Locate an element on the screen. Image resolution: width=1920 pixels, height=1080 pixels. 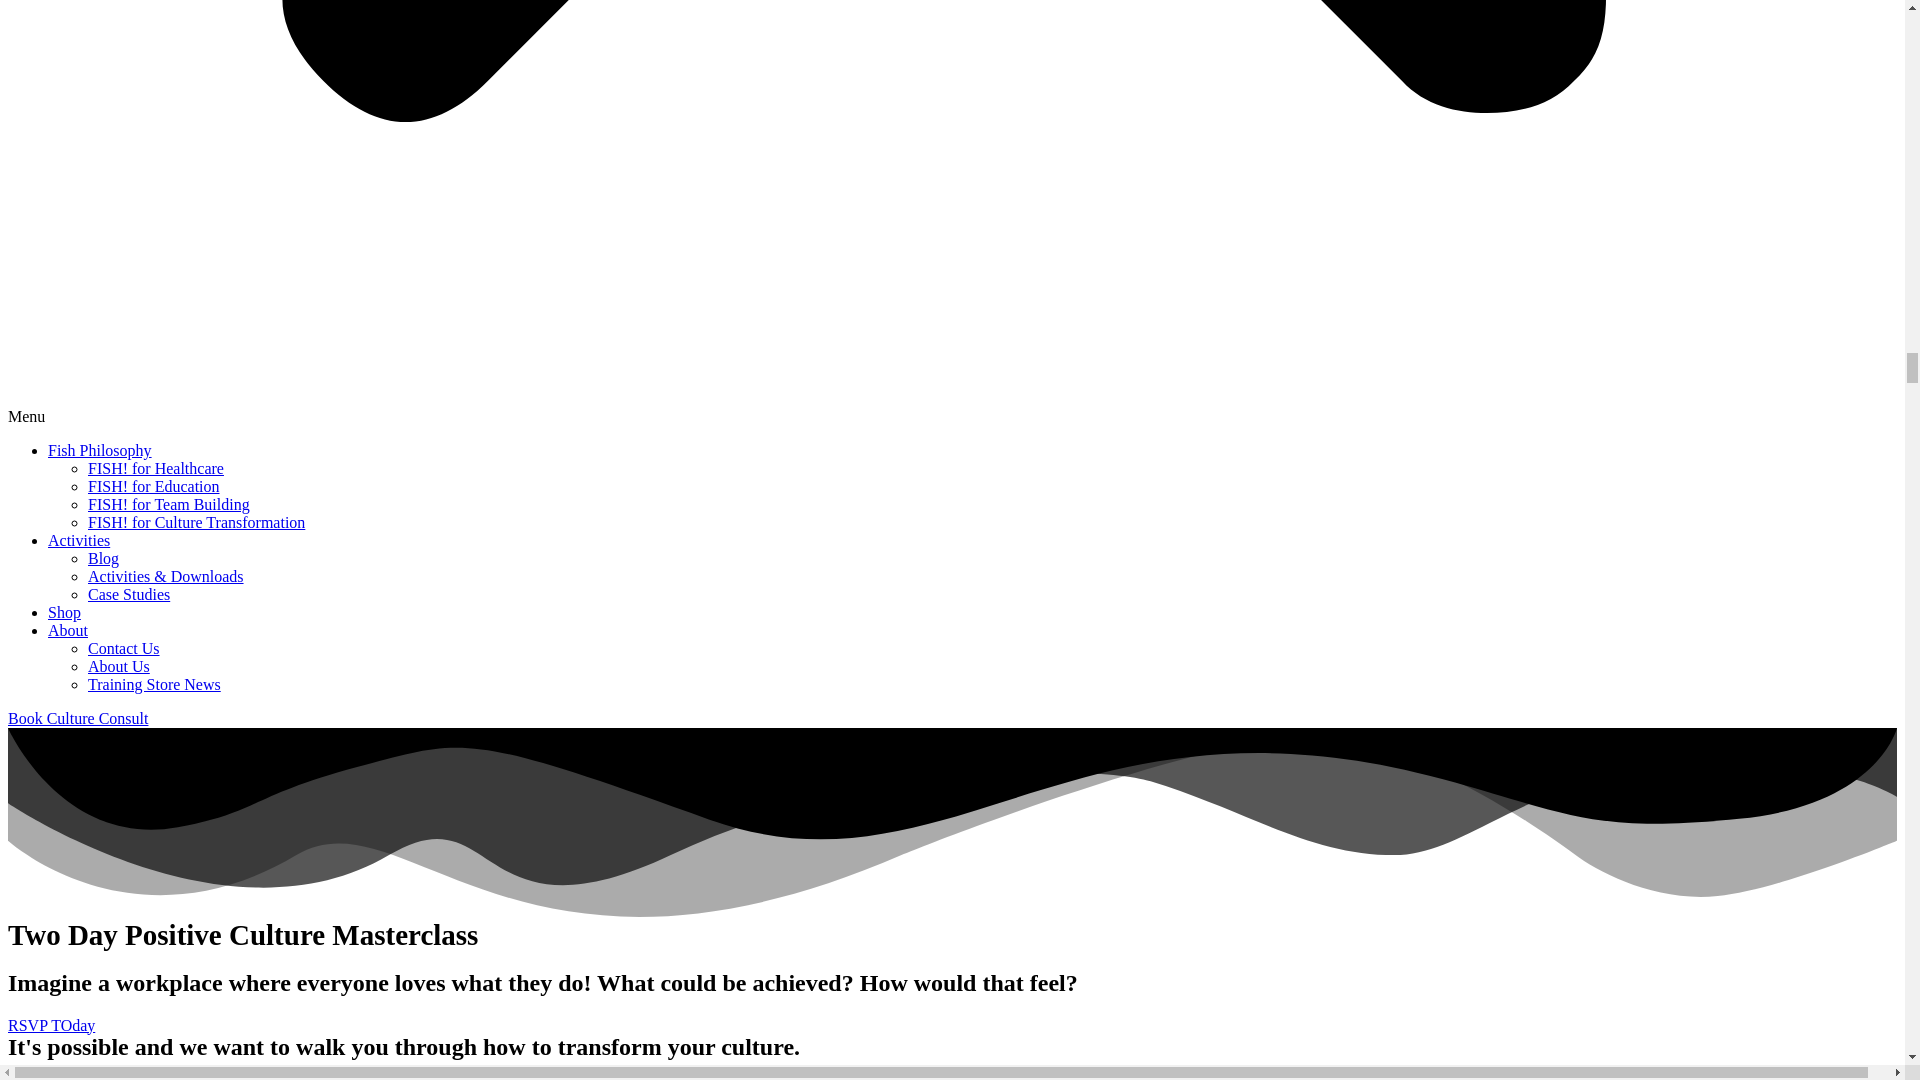
Blog is located at coordinates (104, 558).